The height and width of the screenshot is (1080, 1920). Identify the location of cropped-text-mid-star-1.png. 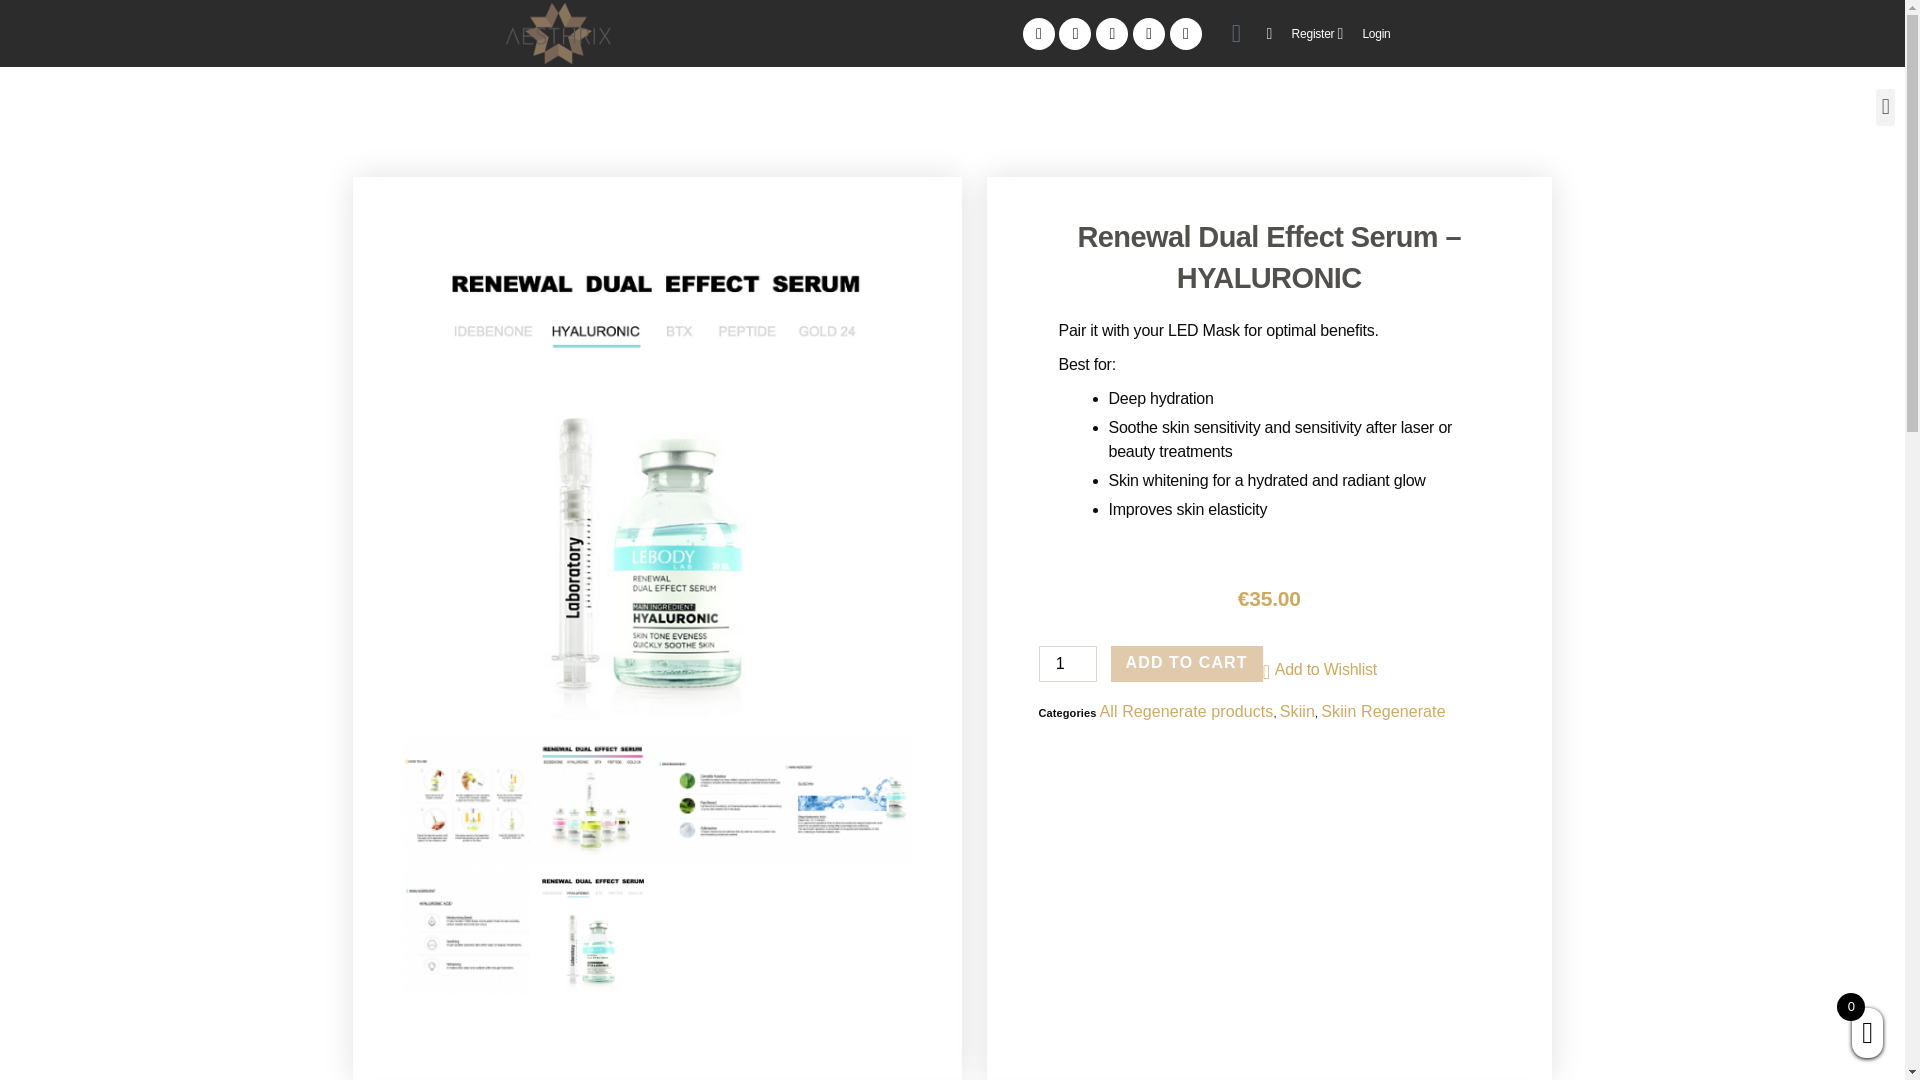
(559, 33).